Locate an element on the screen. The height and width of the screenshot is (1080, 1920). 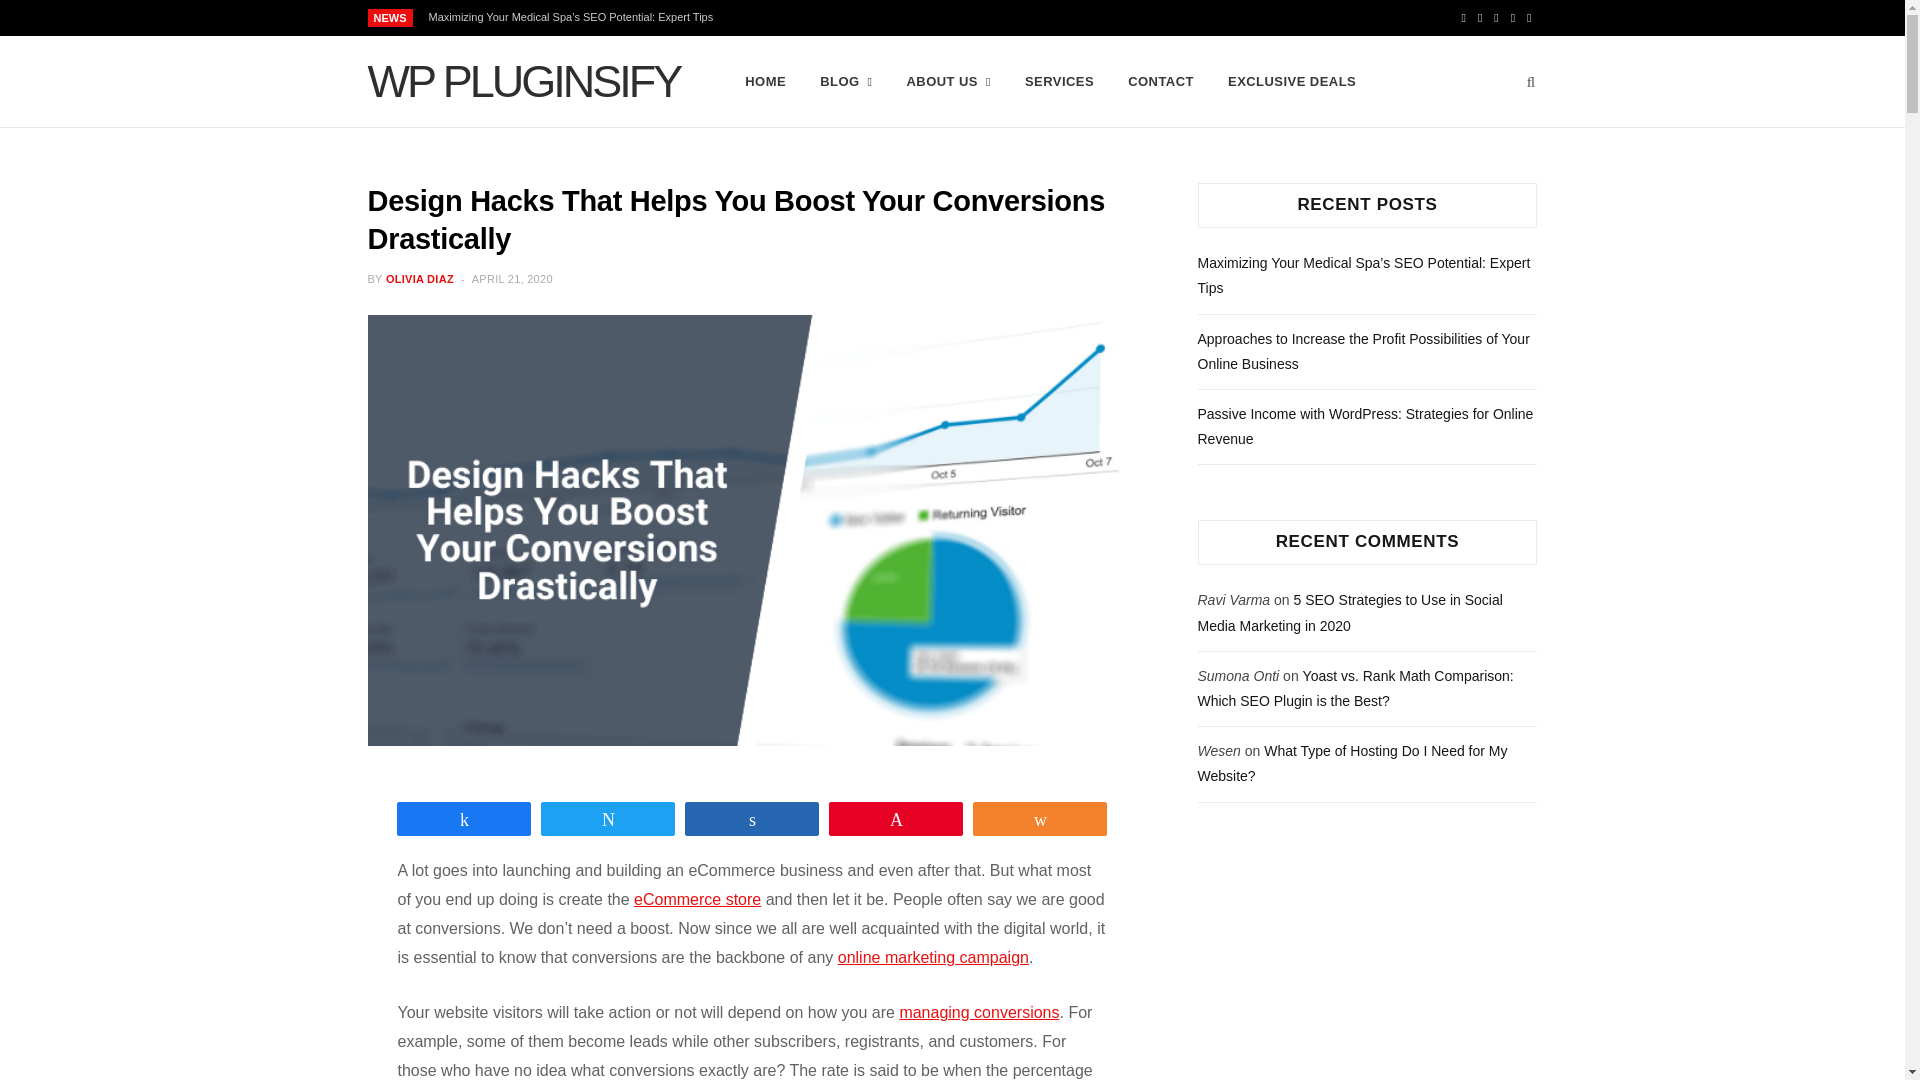
Search is located at coordinates (1532, 82).